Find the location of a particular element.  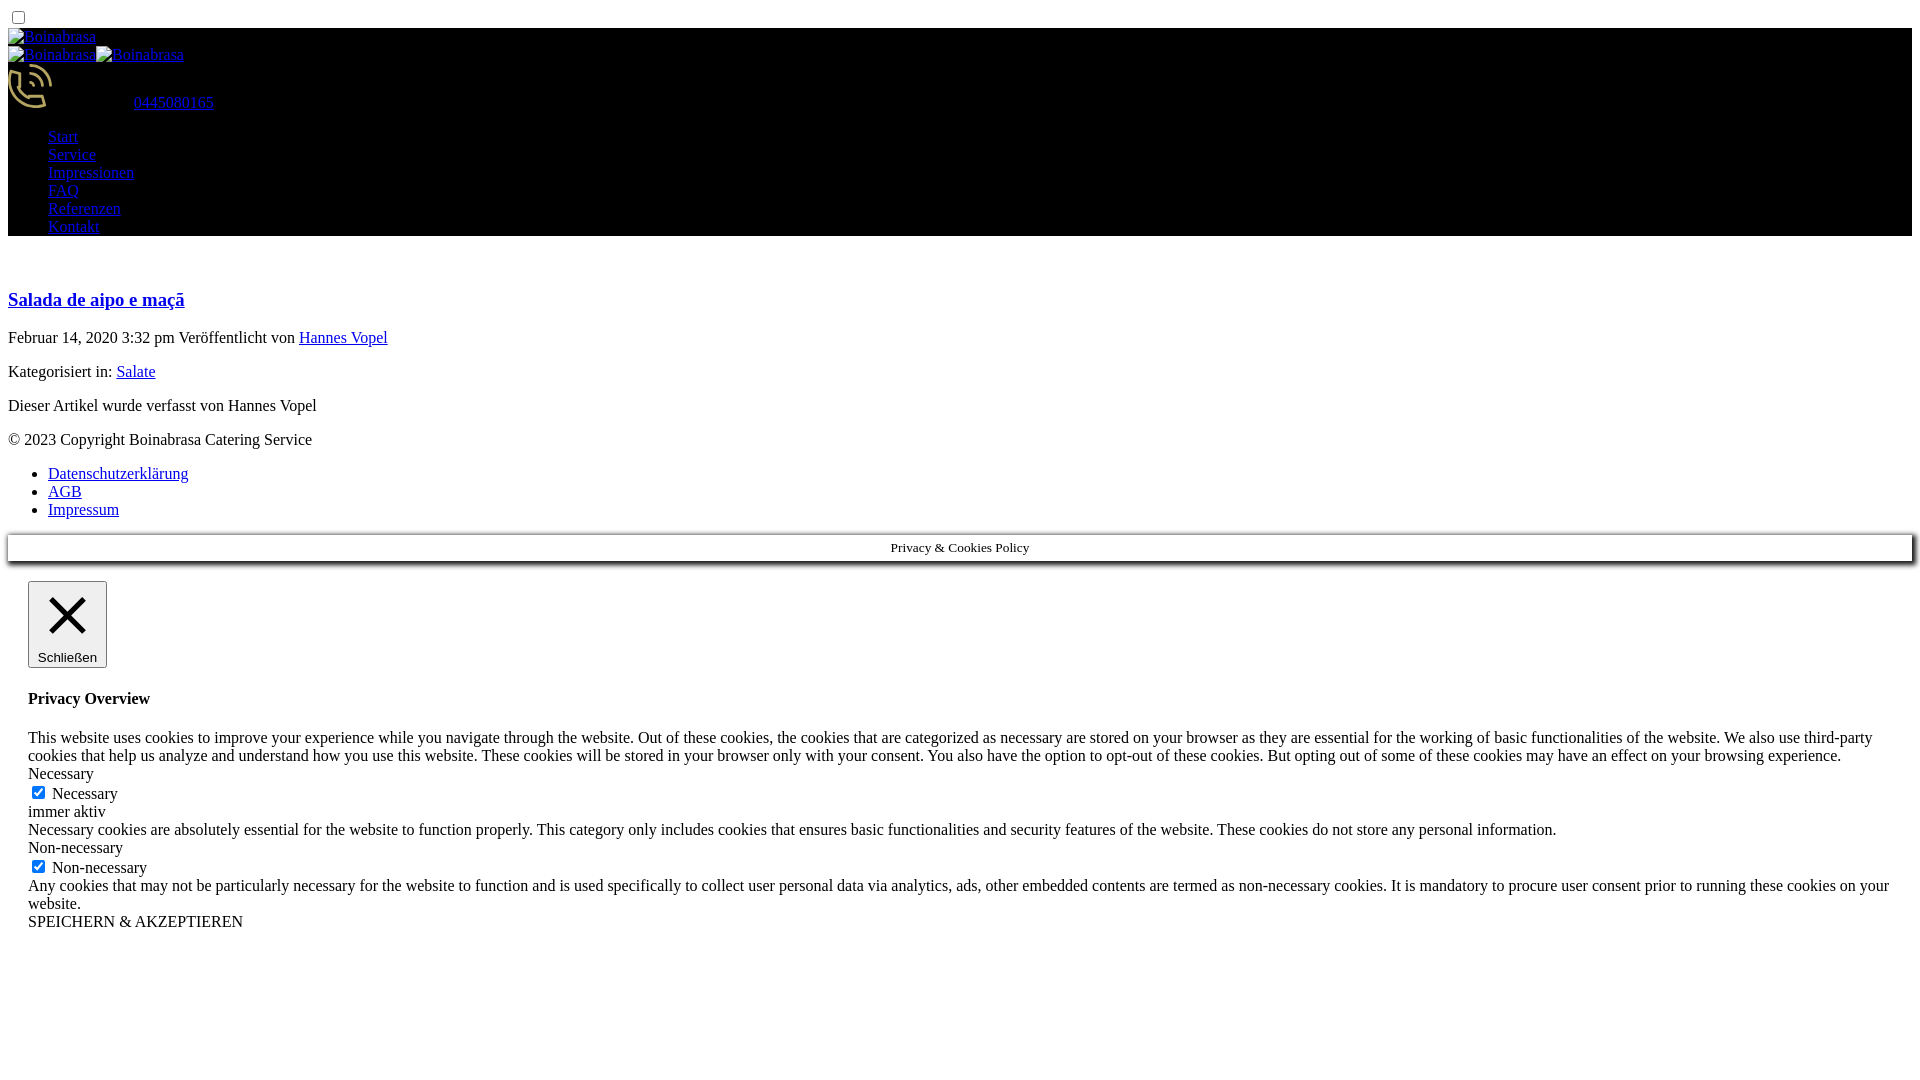

SPEICHERN & AKZEPTIEREN is located at coordinates (136, 922).